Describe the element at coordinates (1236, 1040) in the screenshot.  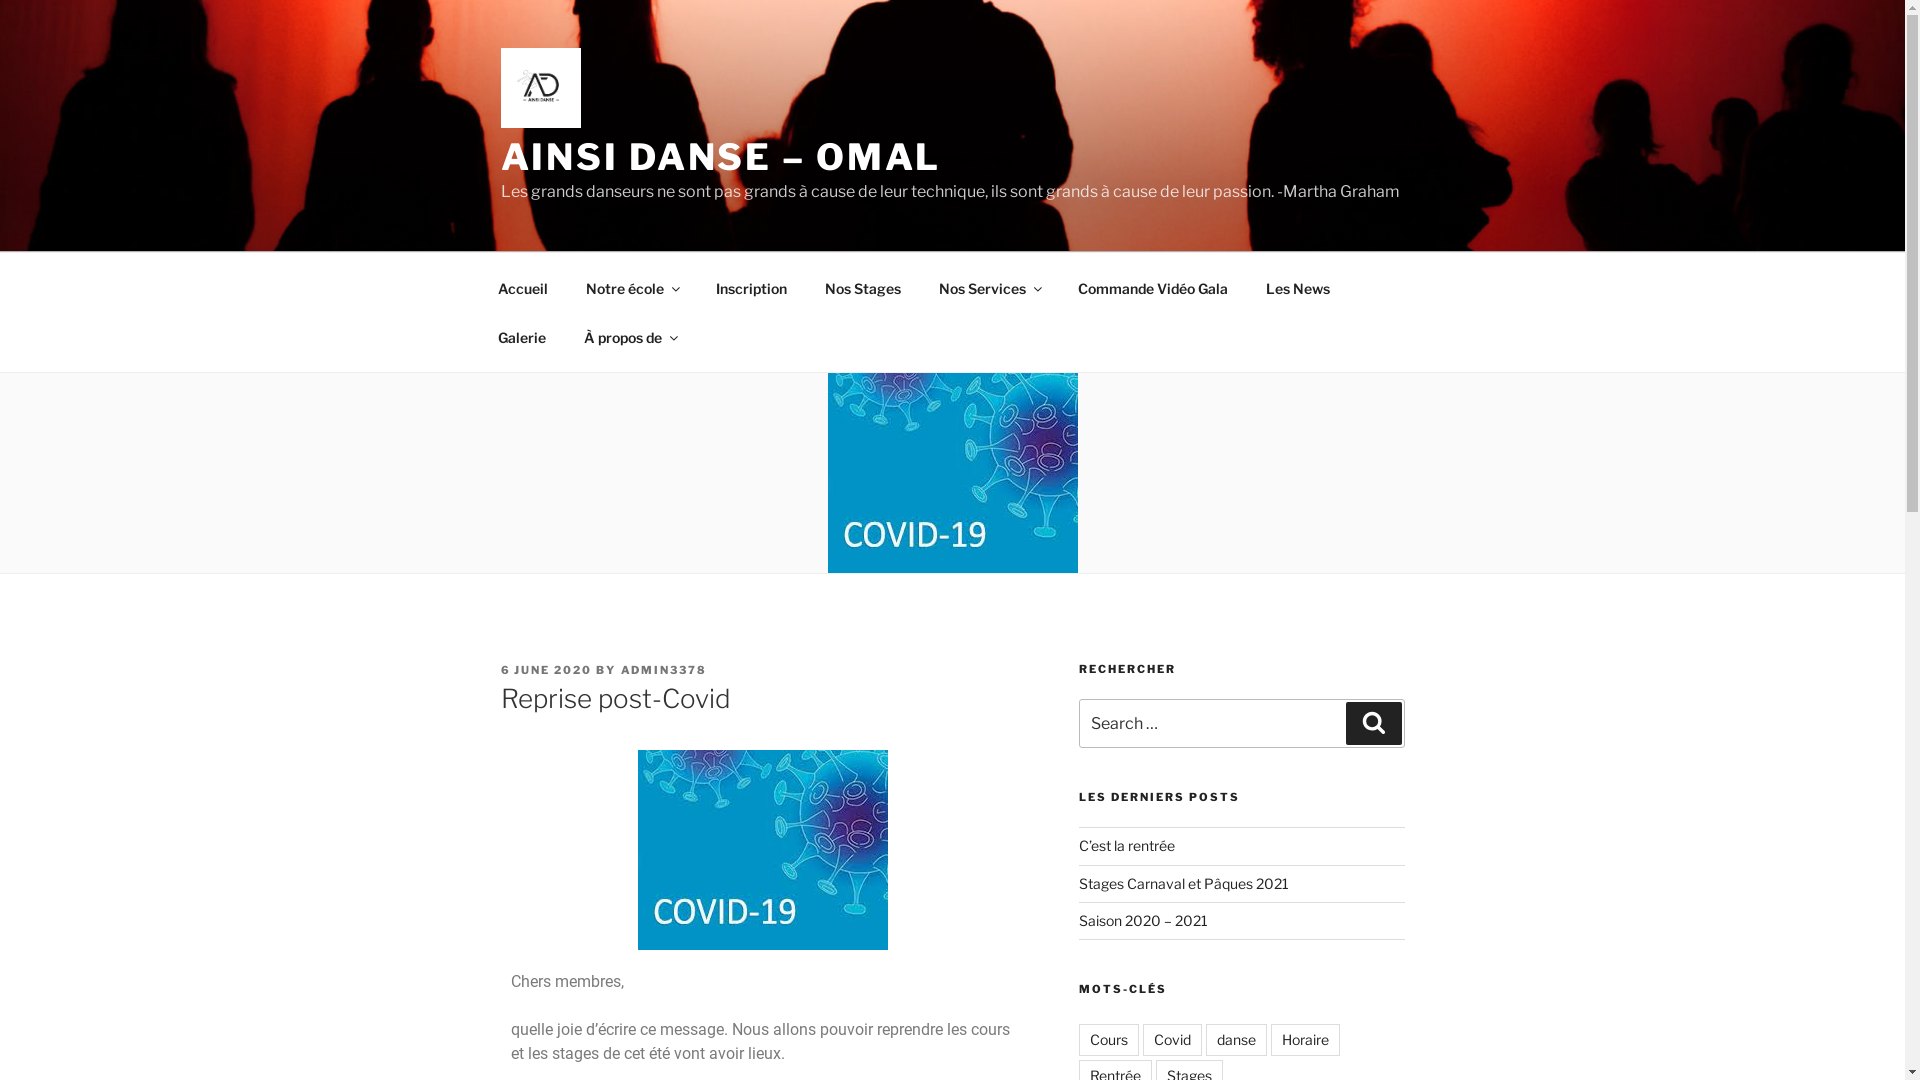
I see `danse` at that location.